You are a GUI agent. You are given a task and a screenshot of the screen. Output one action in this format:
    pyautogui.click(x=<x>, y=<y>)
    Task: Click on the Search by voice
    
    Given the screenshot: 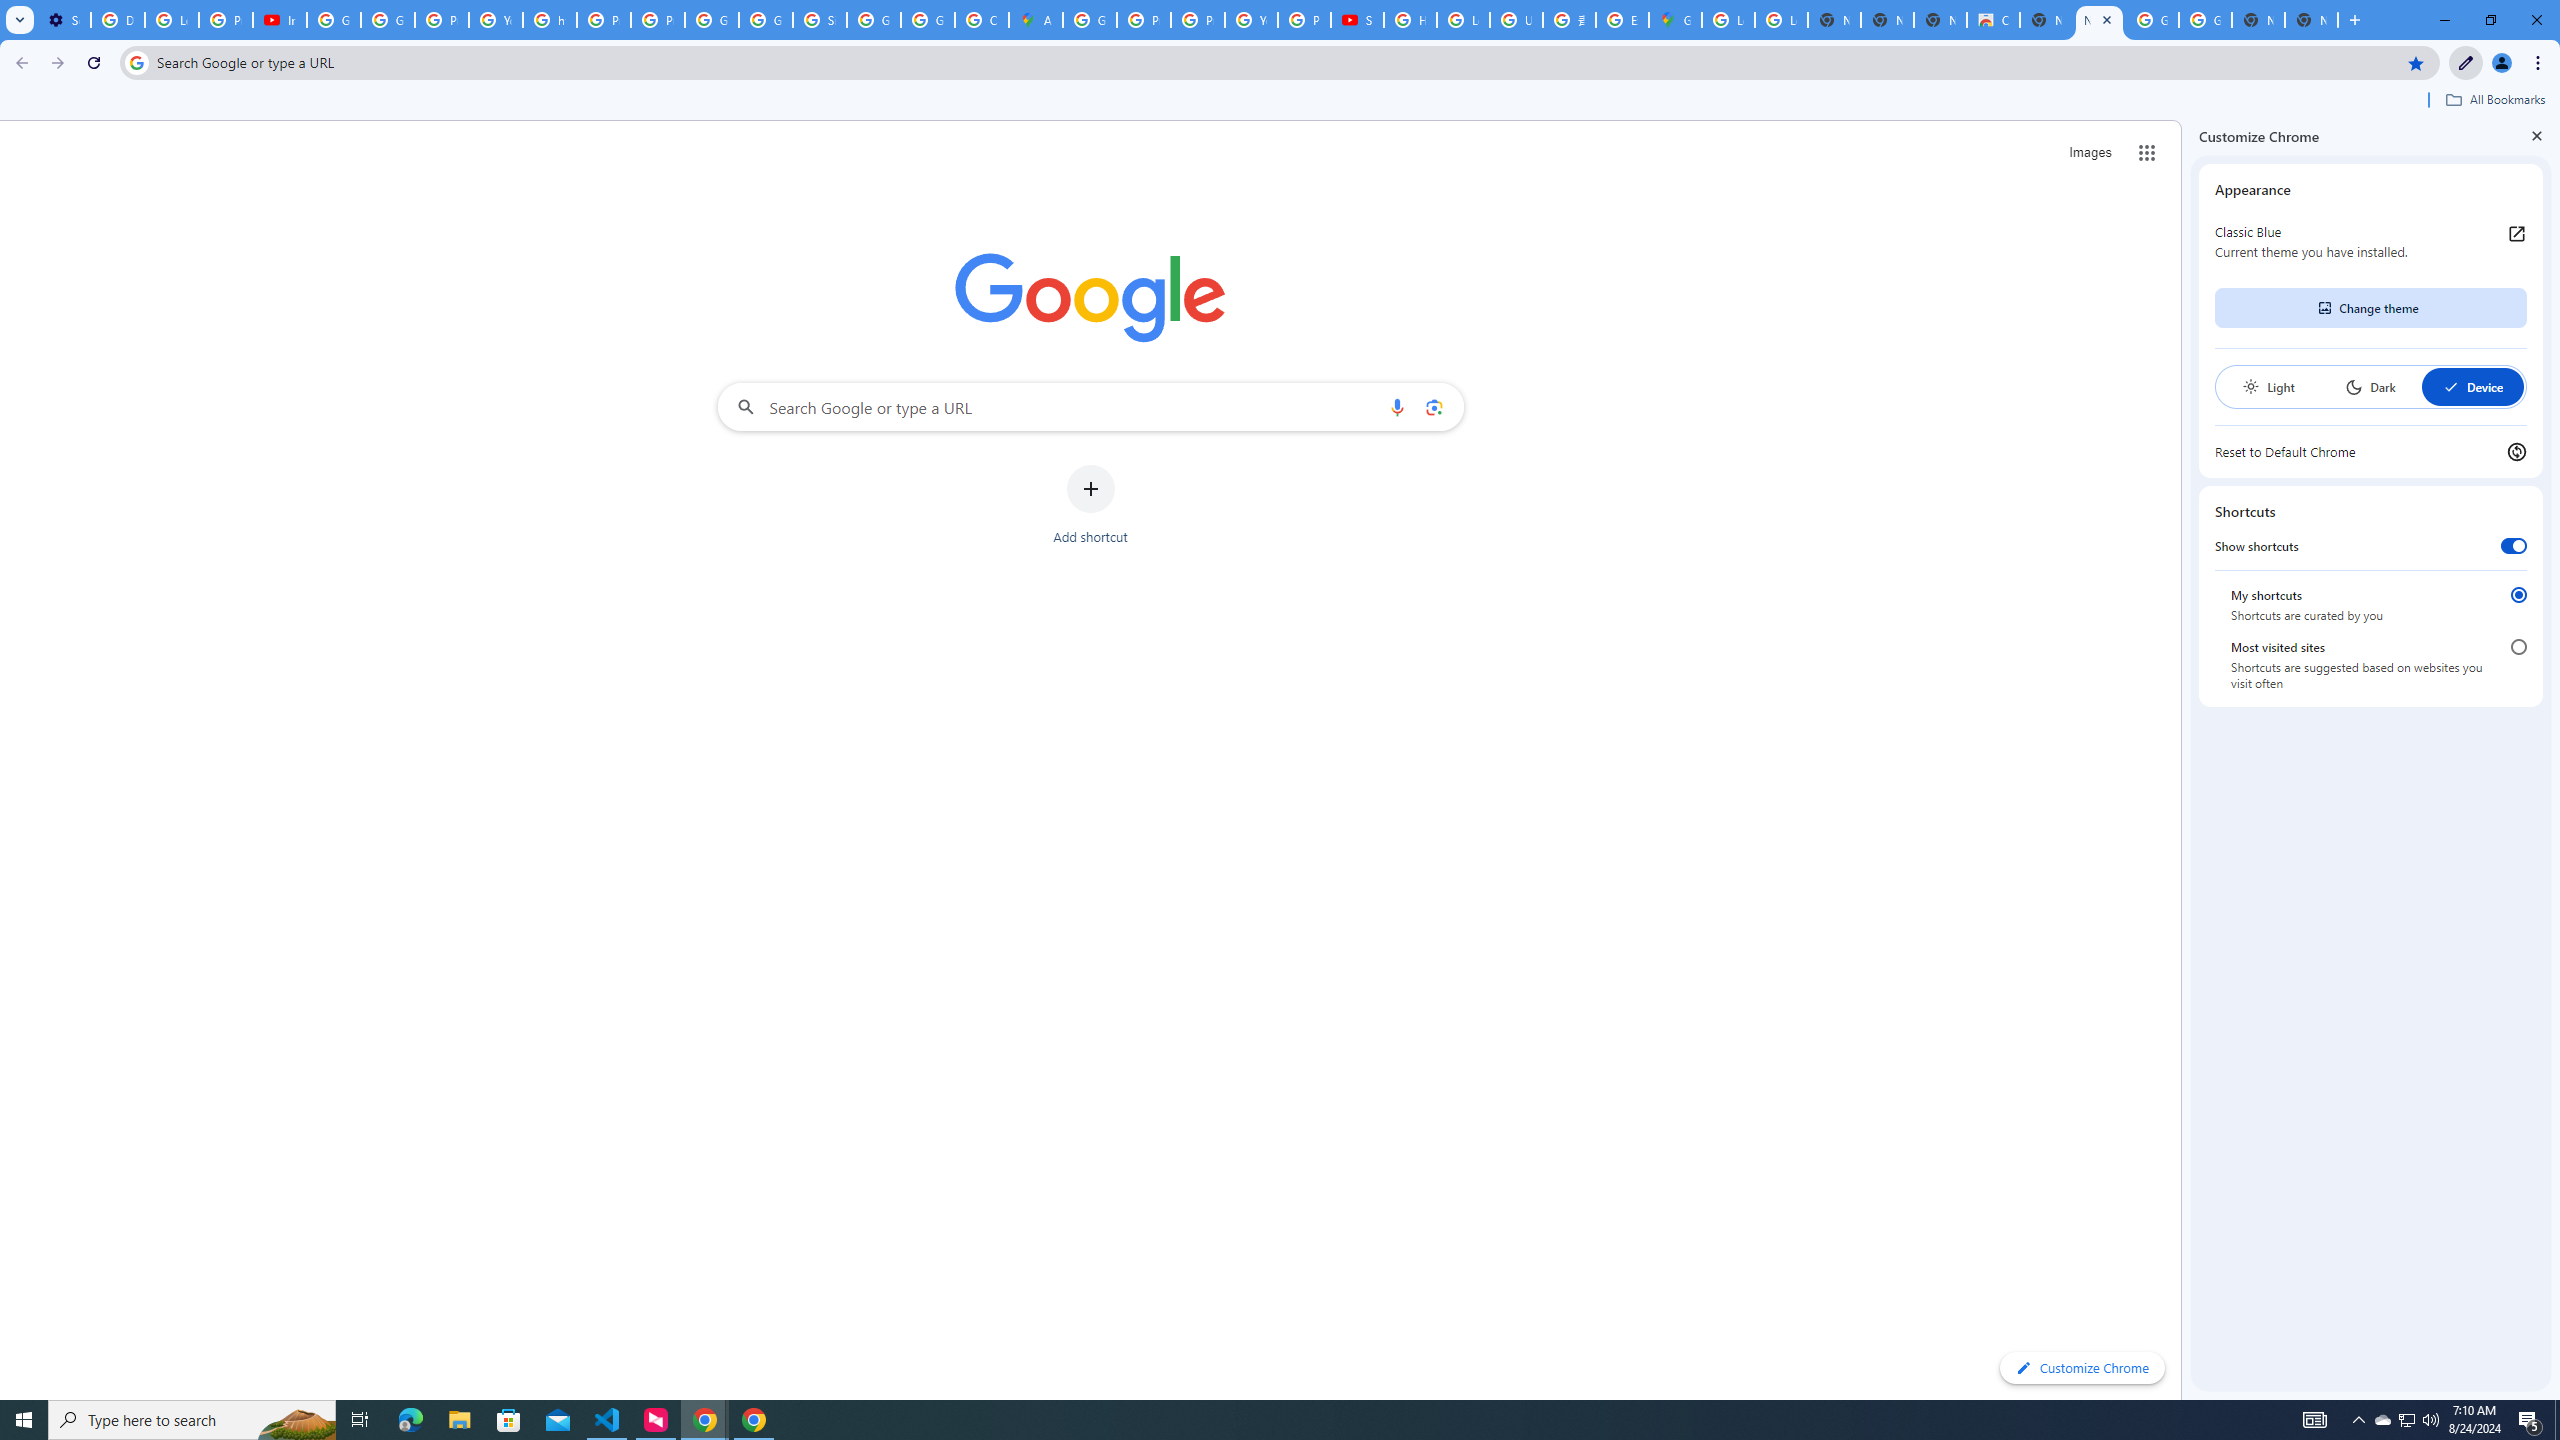 What is the action you would take?
    pyautogui.click(x=1397, y=406)
    